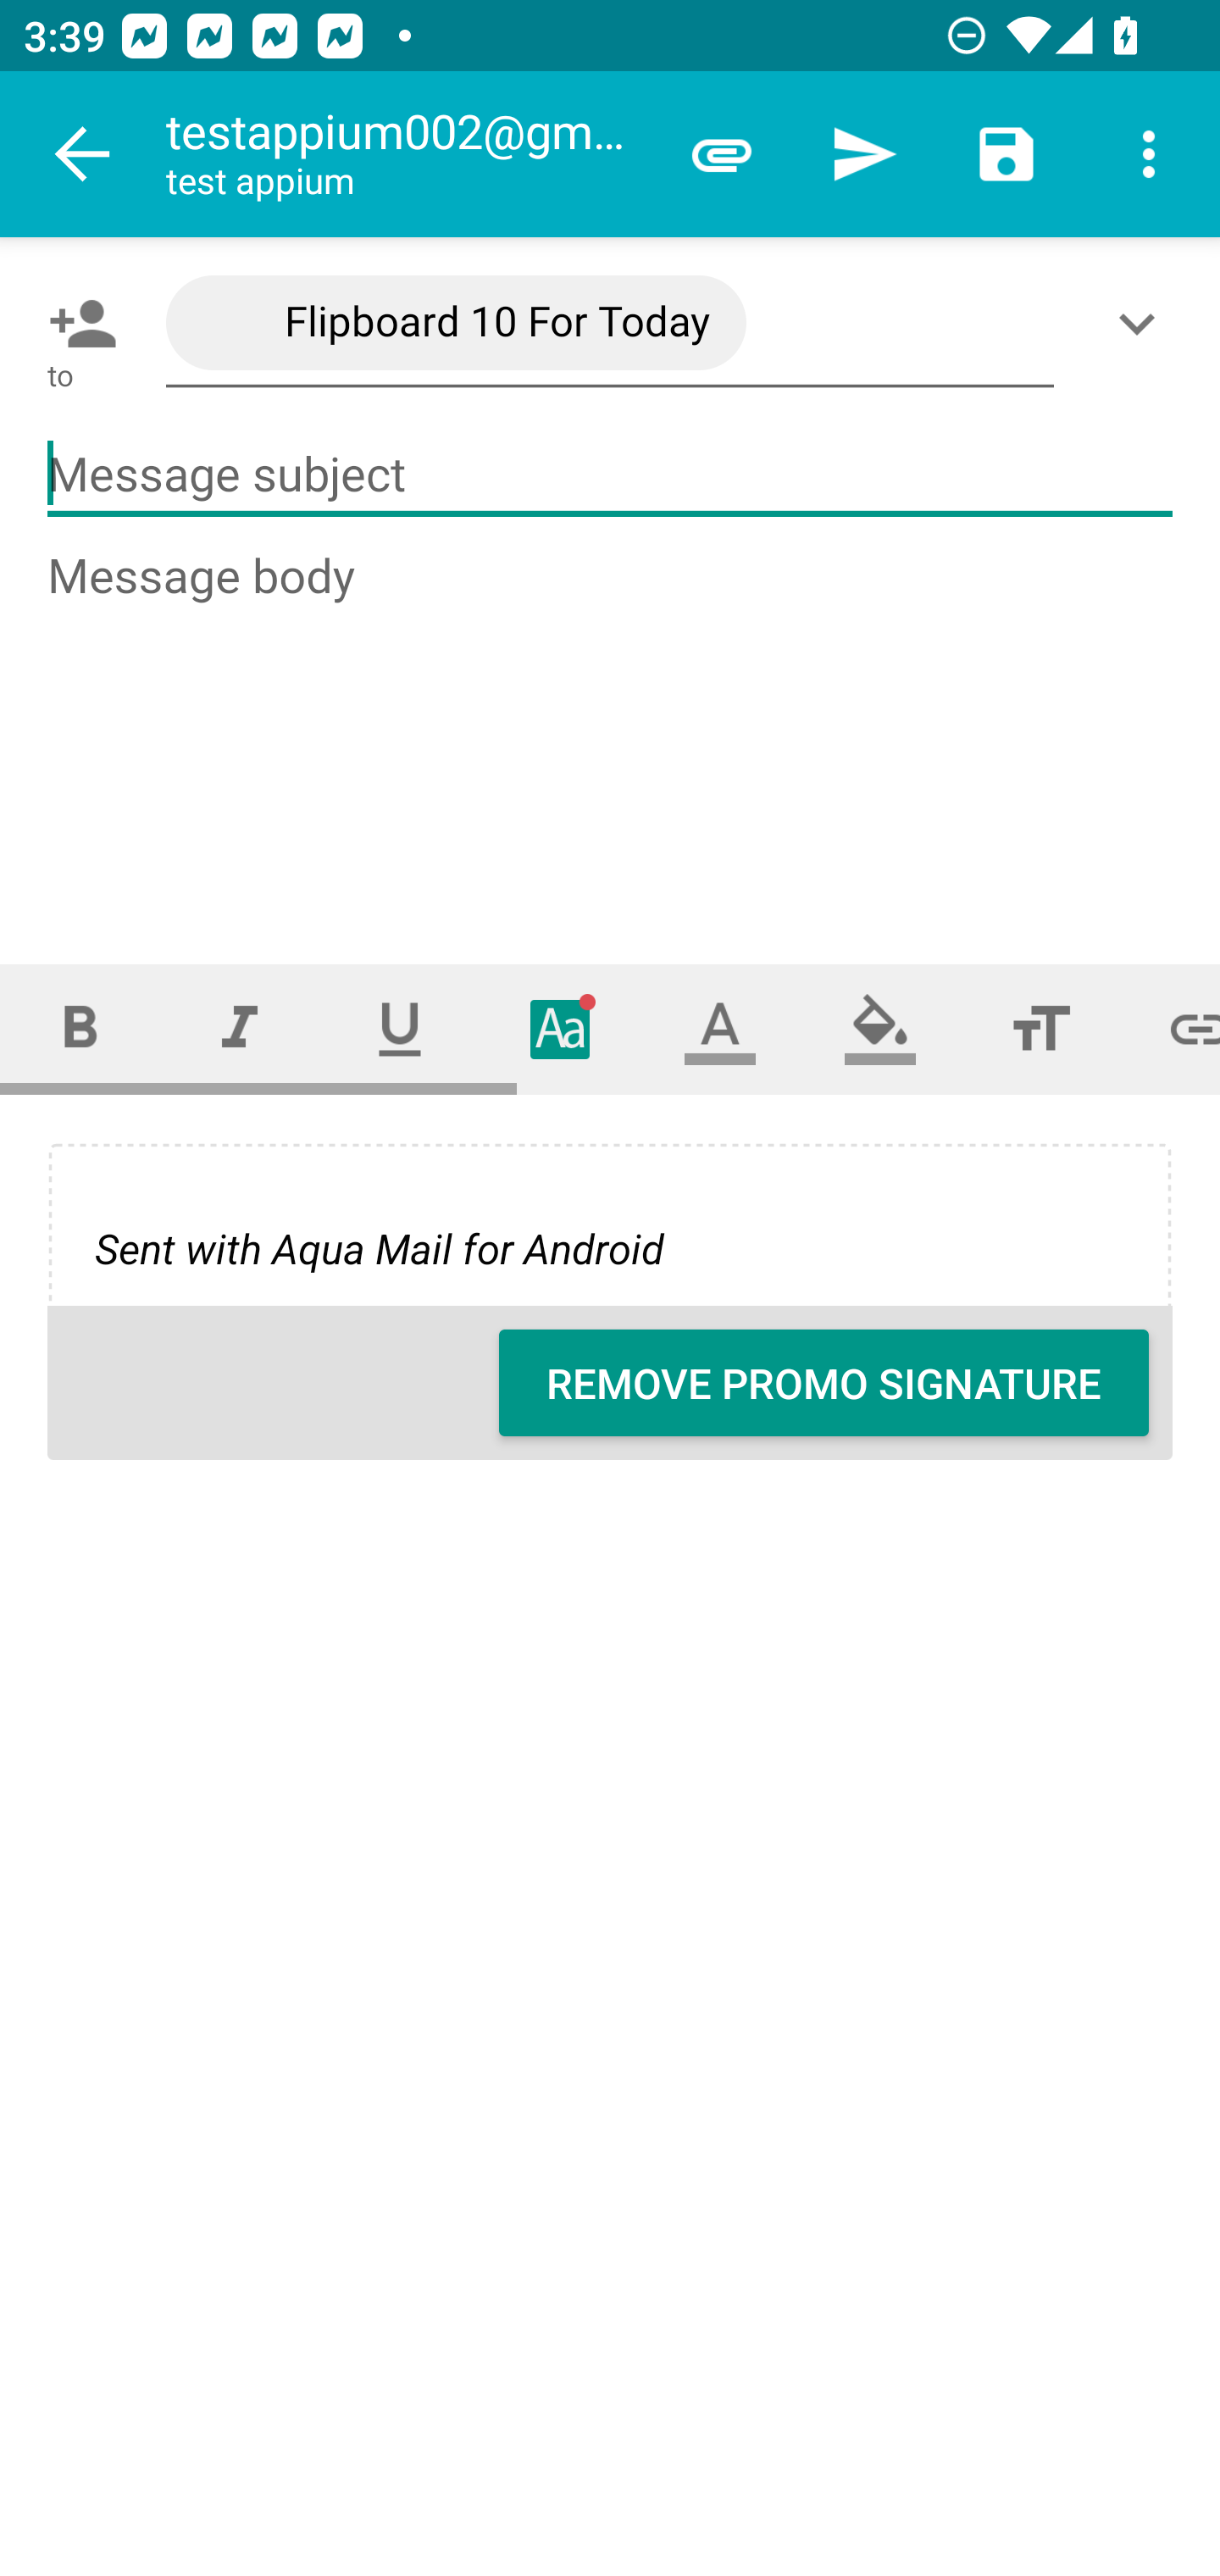  Describe the element at coordinates (610, 475) in the screenshot. I see `Message subject` at that location.